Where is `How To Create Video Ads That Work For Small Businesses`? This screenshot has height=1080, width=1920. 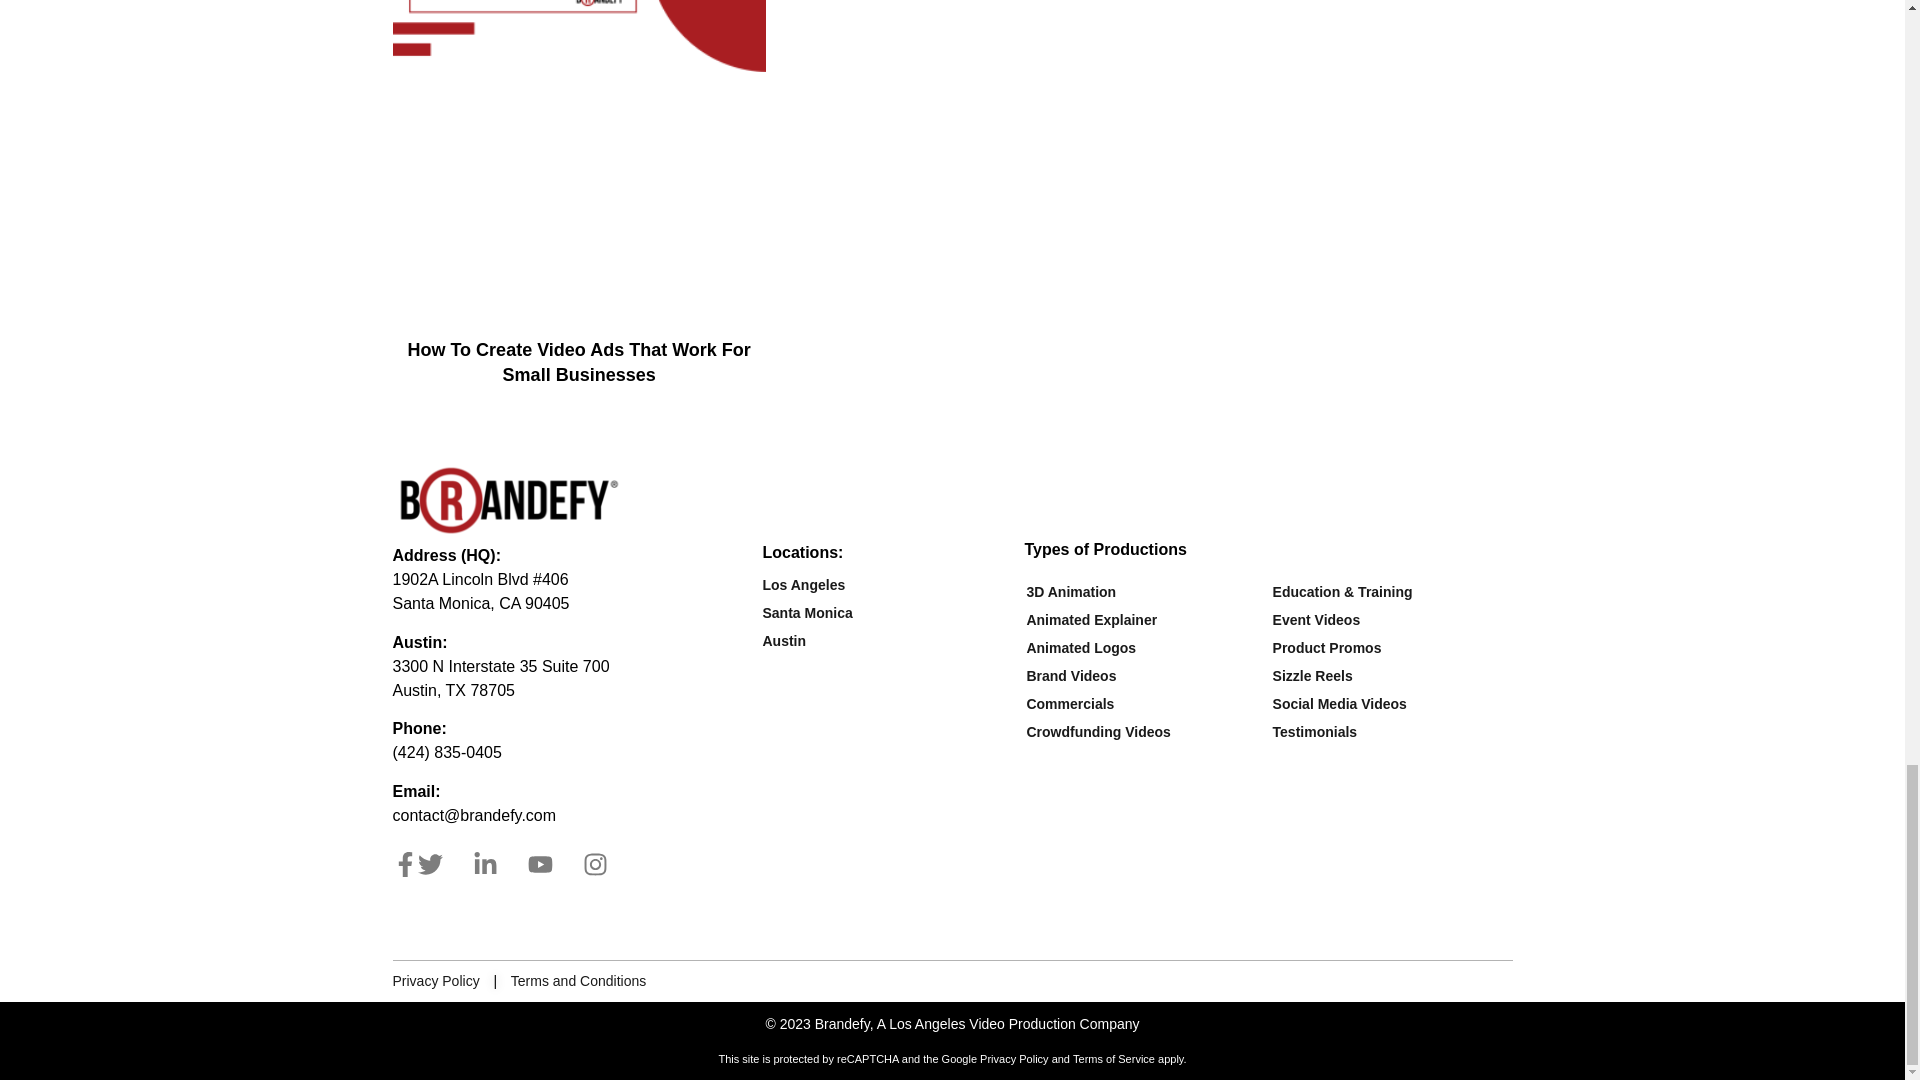
How To Create Video Ads That Work For Small Businesses is located at coordinates (578, 362).